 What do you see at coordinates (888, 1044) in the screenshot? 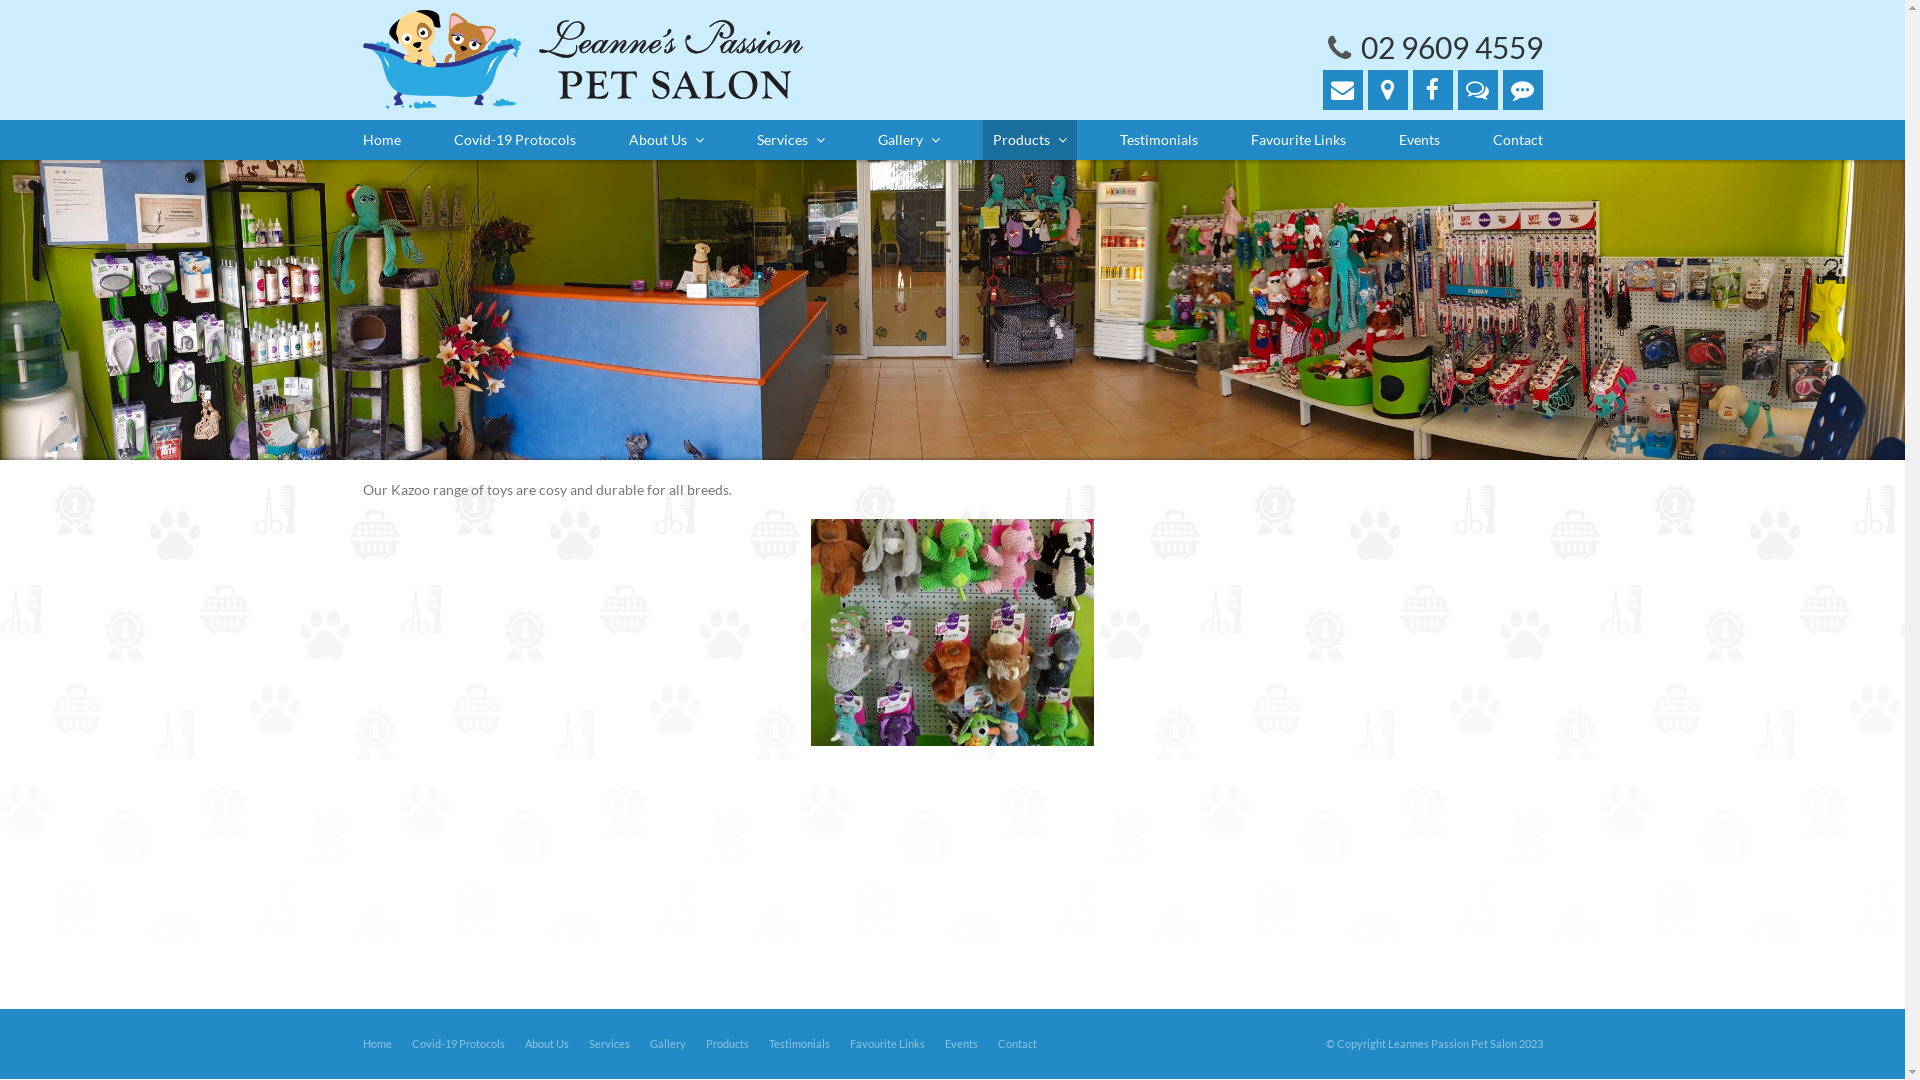
I see `Favourite Links` at bounding box center [888, 1044].